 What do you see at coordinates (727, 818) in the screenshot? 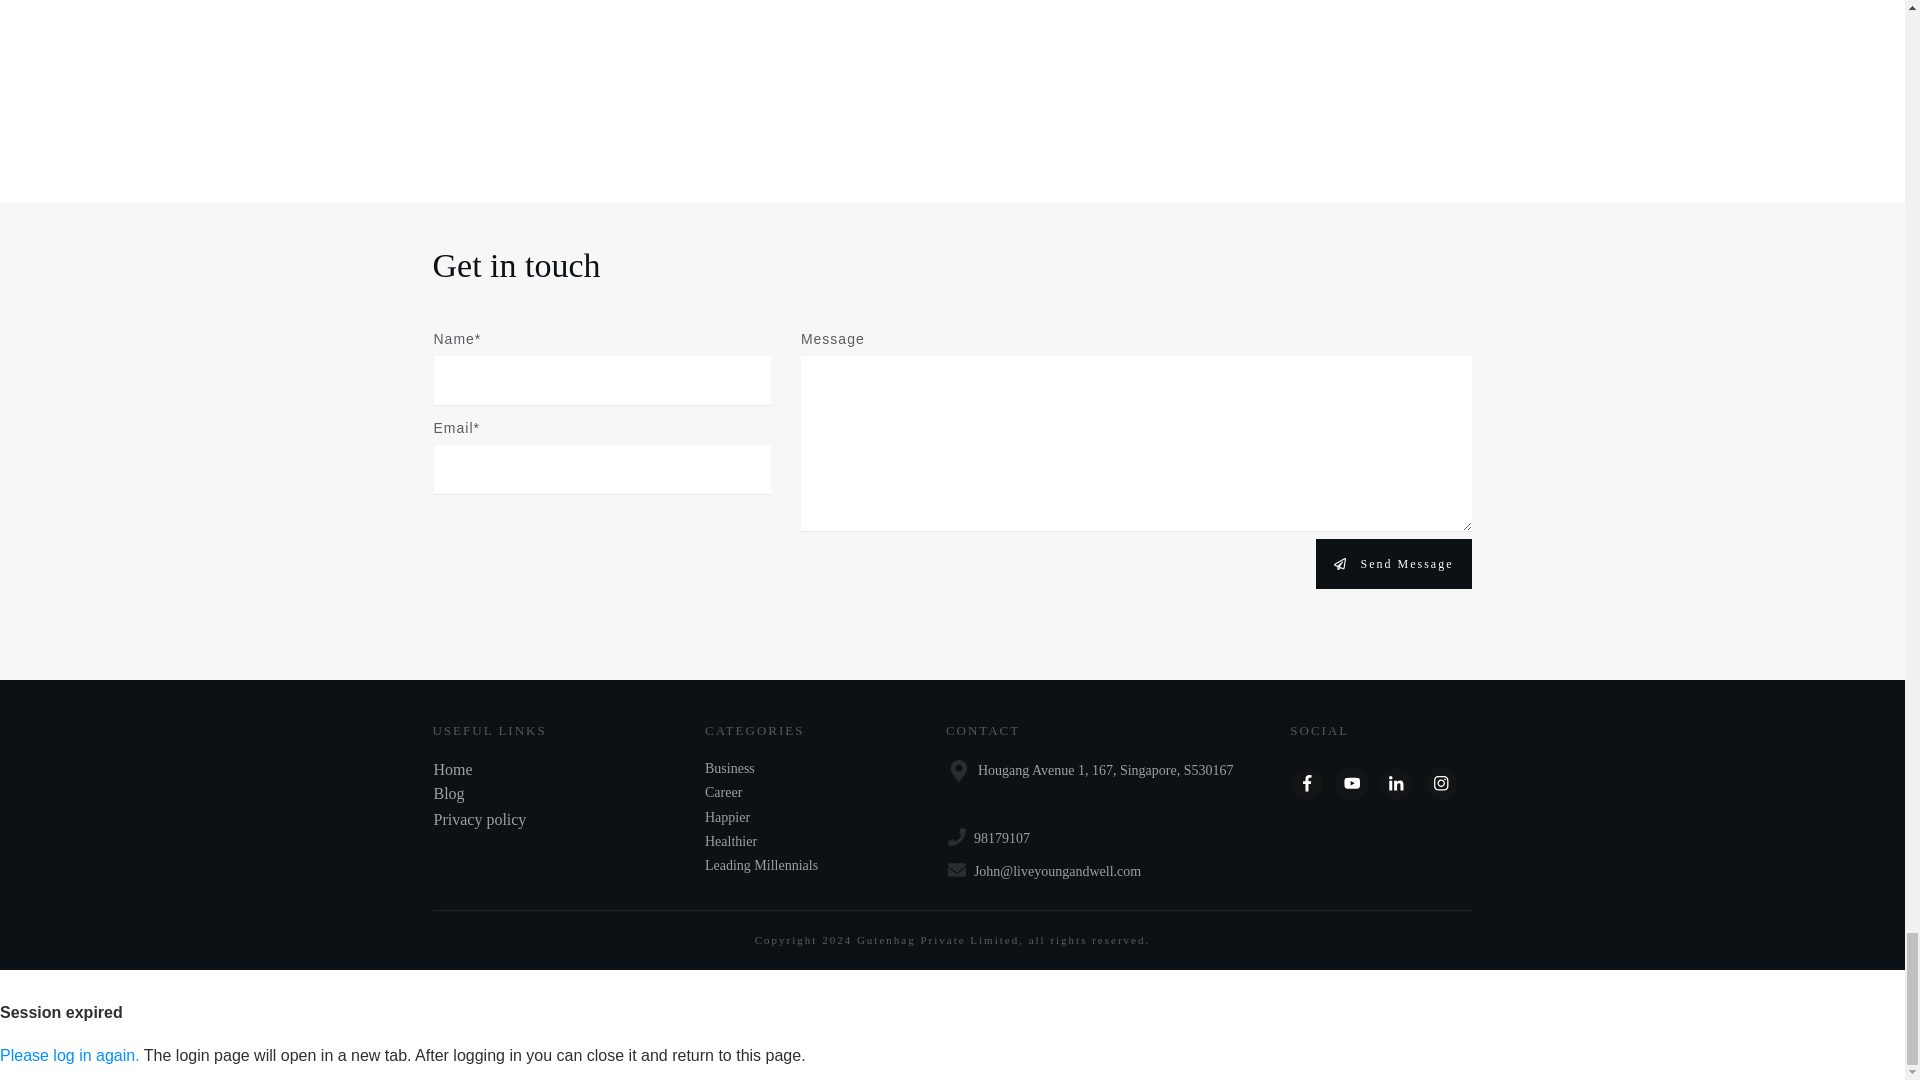
I see `Happier` at bounding box center [727, 818].